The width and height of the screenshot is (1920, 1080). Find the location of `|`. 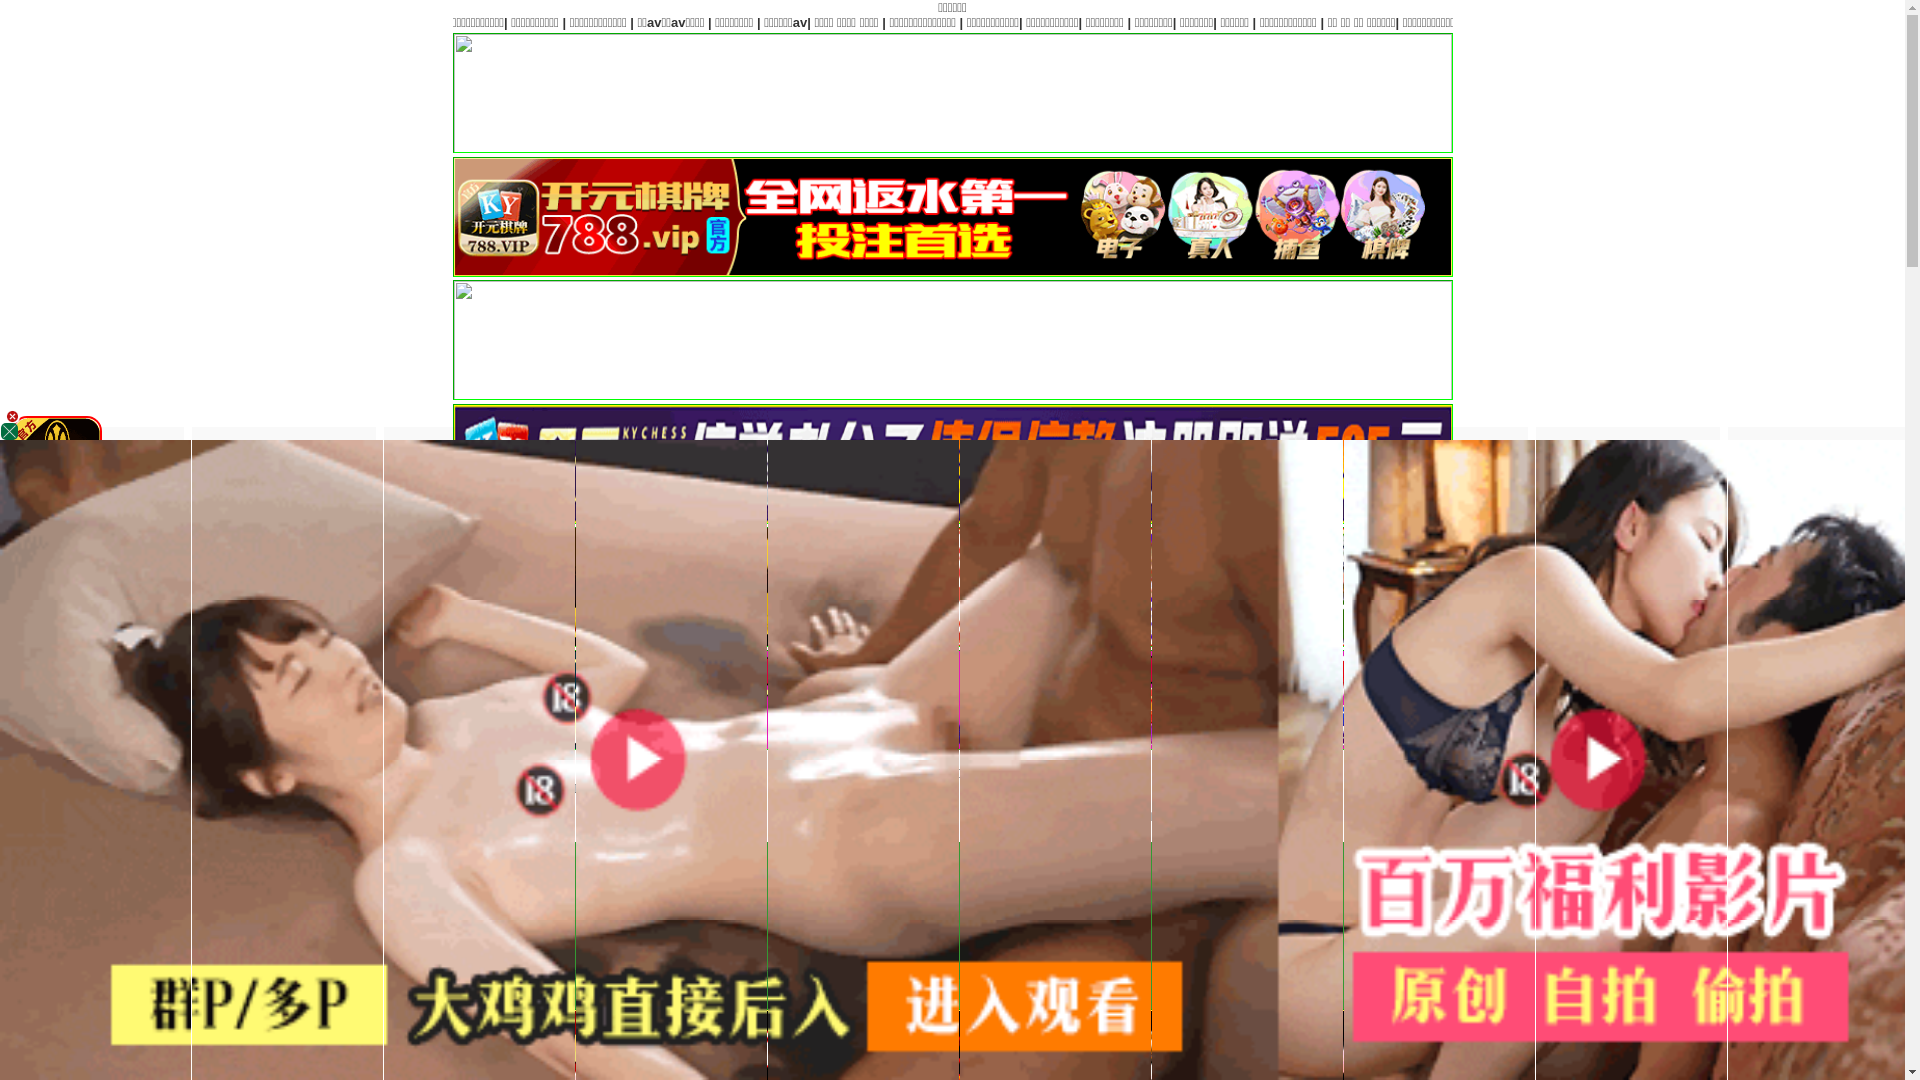

| is located at coordinates (1738, 22).